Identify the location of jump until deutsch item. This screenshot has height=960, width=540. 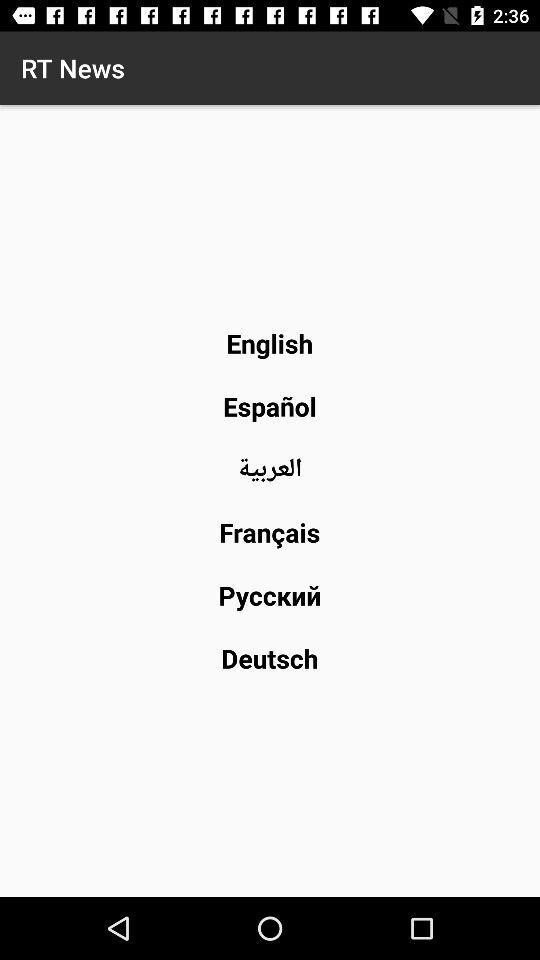
(270, 658).